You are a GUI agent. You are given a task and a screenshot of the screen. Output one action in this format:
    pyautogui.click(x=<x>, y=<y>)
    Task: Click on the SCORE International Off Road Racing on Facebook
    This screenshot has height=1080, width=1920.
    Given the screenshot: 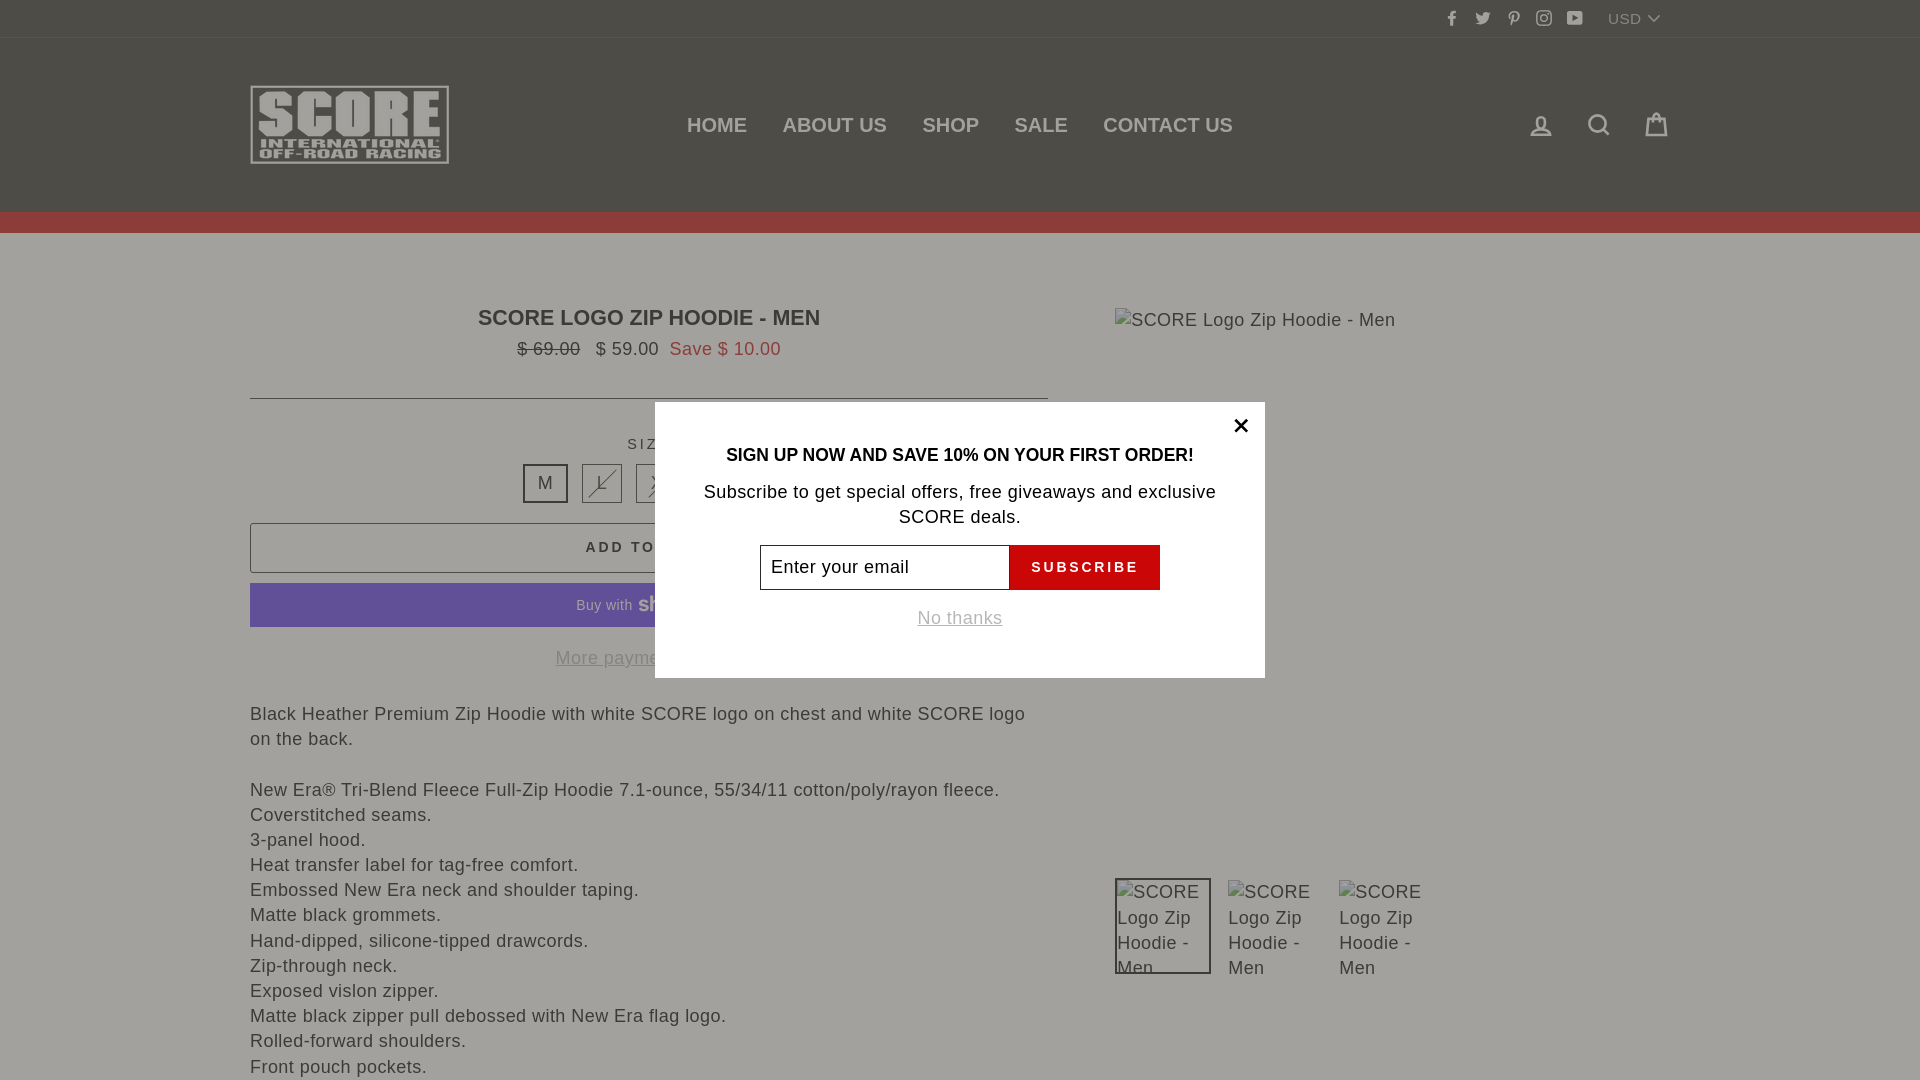 What is the action you would take?
    pyautogui.click(x=1451, y=18)
    